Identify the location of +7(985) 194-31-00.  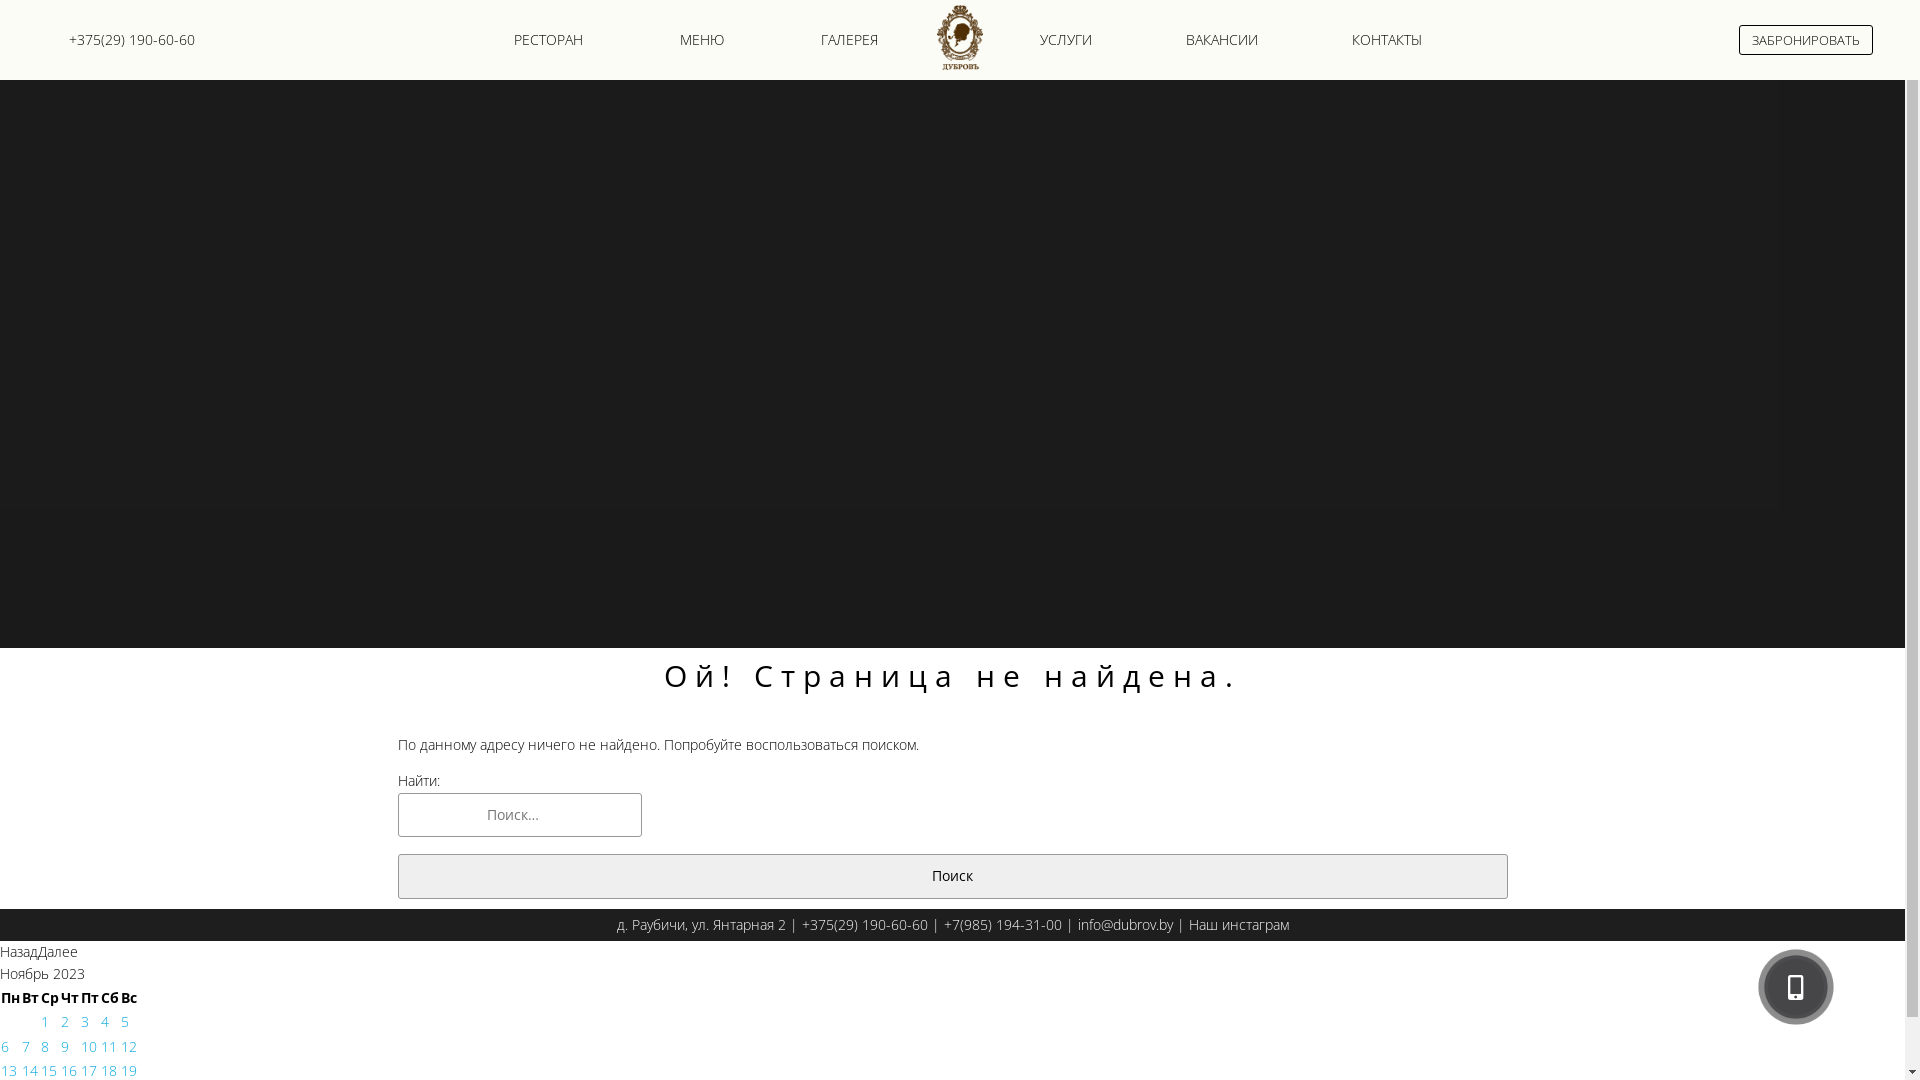
(1003, 924).